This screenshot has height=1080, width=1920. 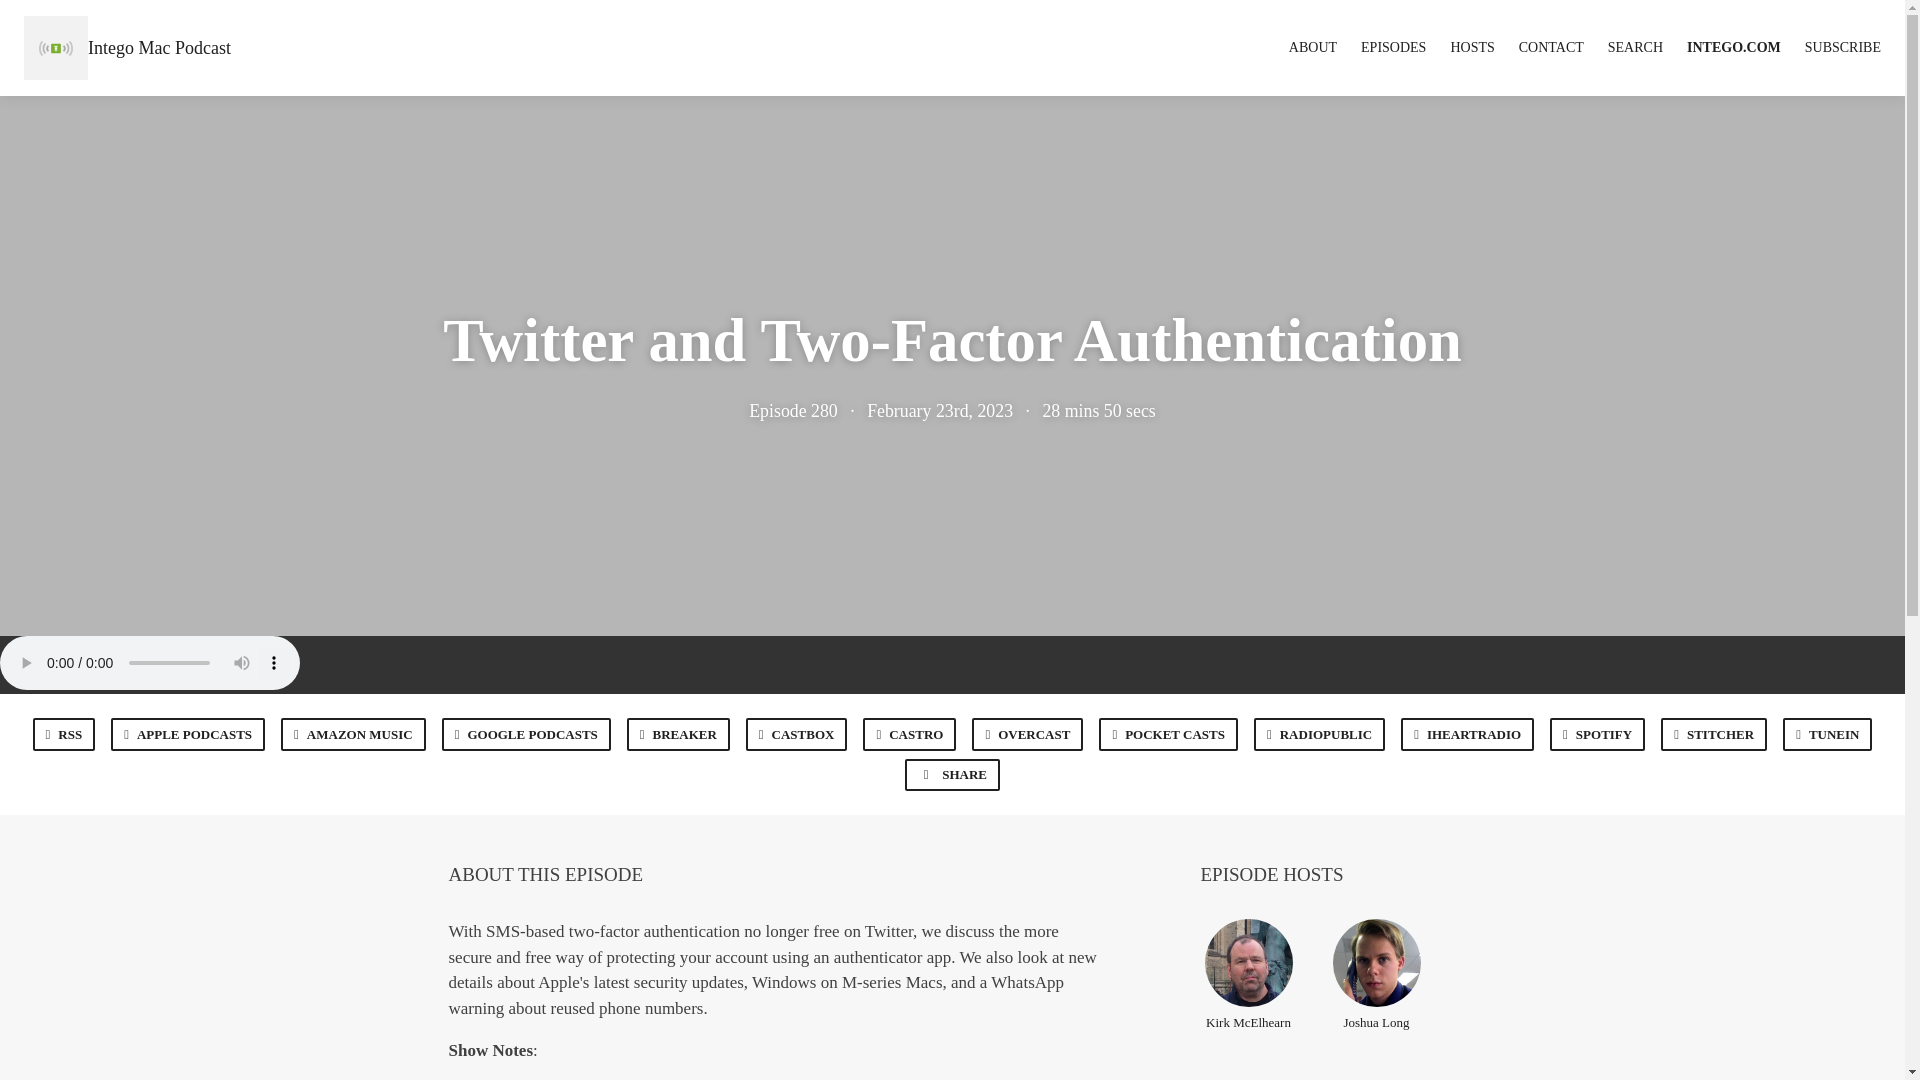 What do you see at coordinates (1394, 47) in the screenshot?
I see `EPISODES` at bounding box center [1394, 47].